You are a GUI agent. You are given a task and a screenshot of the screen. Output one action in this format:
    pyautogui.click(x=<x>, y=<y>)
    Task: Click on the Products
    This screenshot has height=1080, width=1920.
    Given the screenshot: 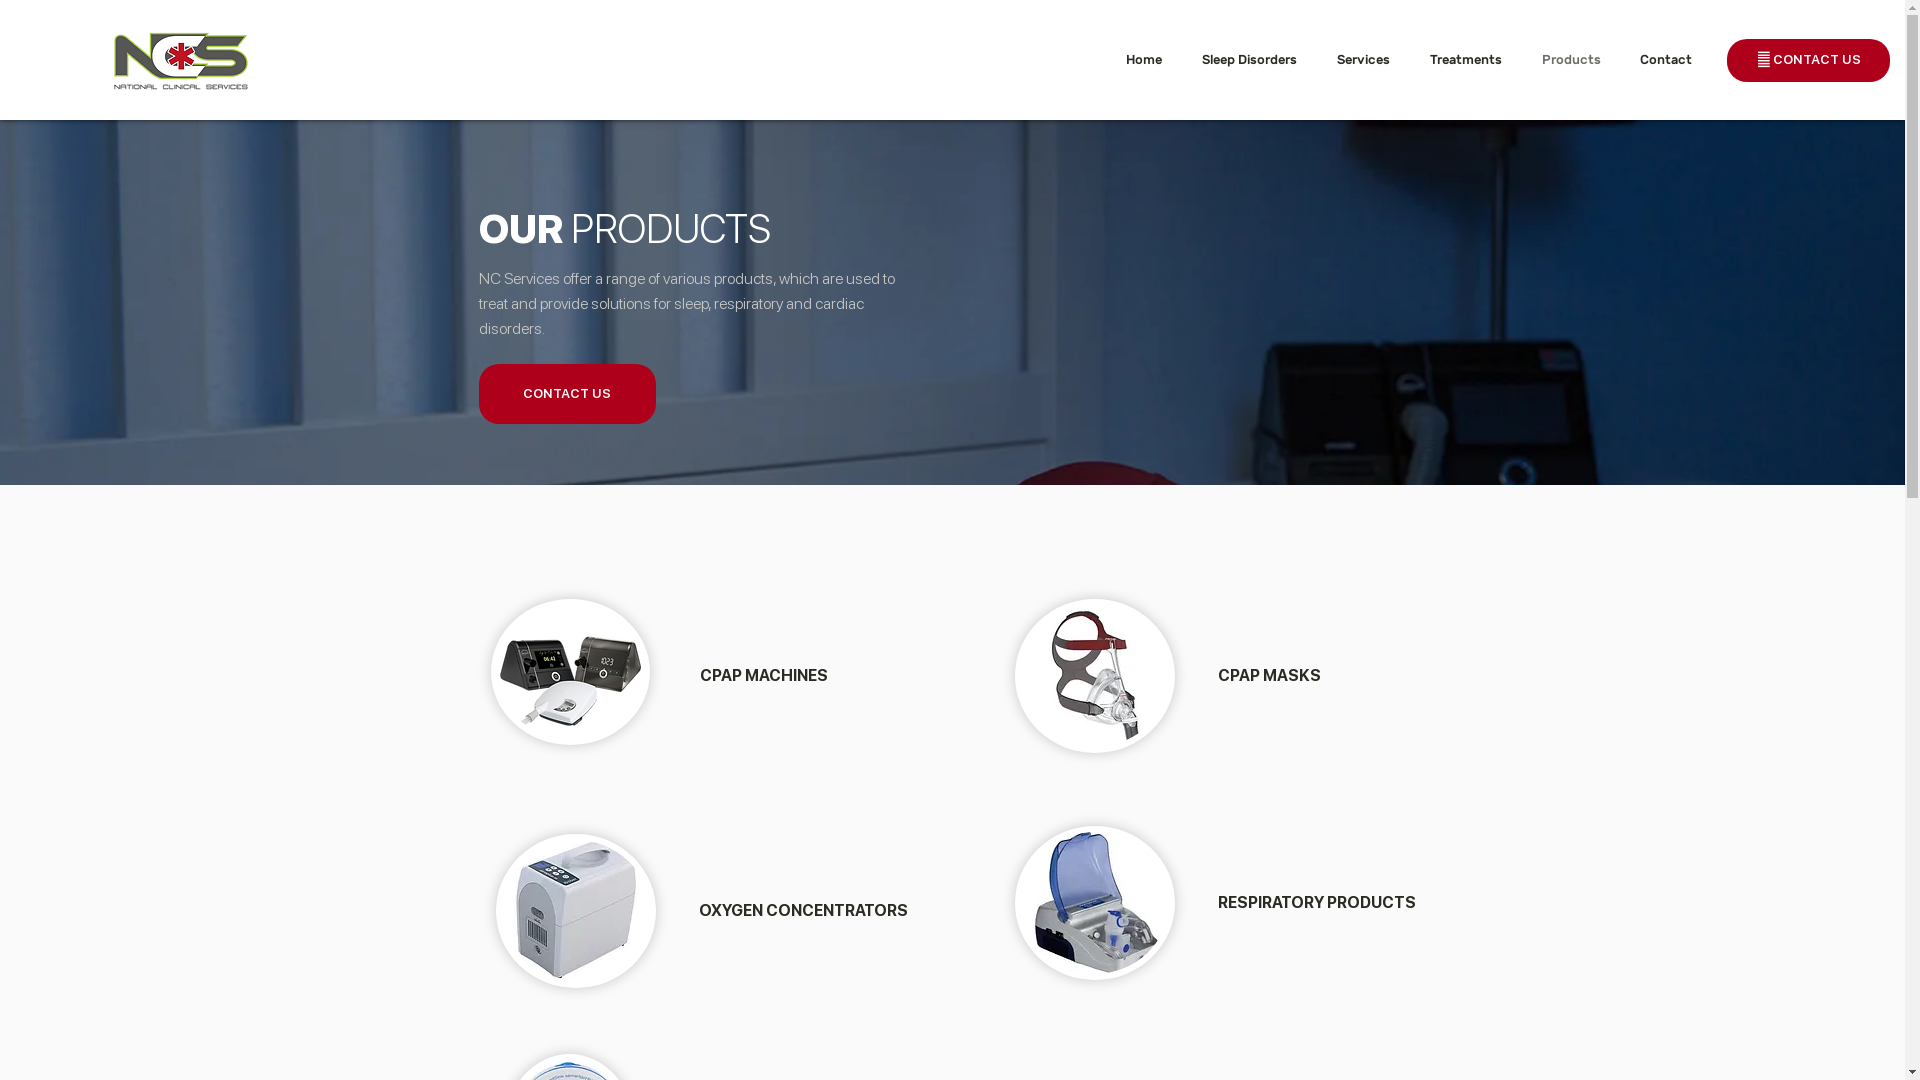 What is the action you would take?
    pyautogui.click(x=1576, y=60)
    